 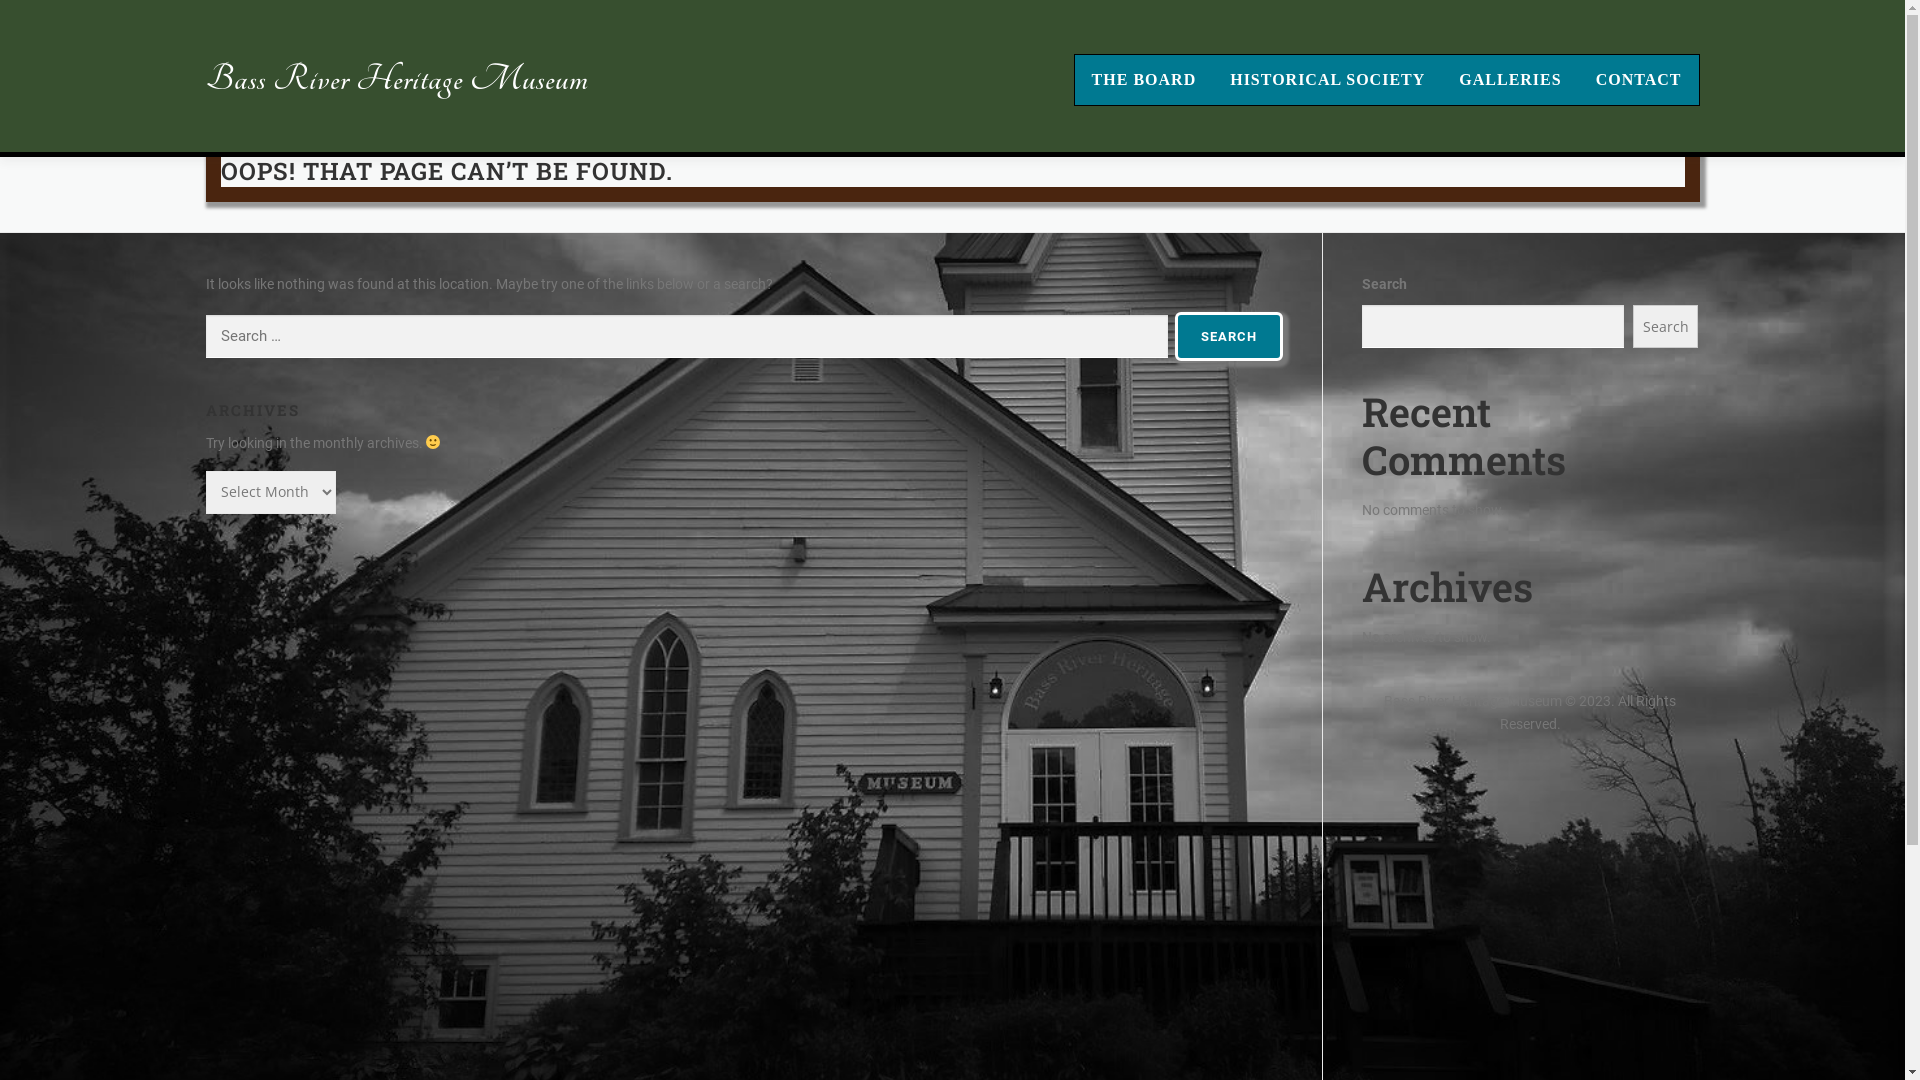 I want to click on GALLERIES, so click(x=1510, y=80).